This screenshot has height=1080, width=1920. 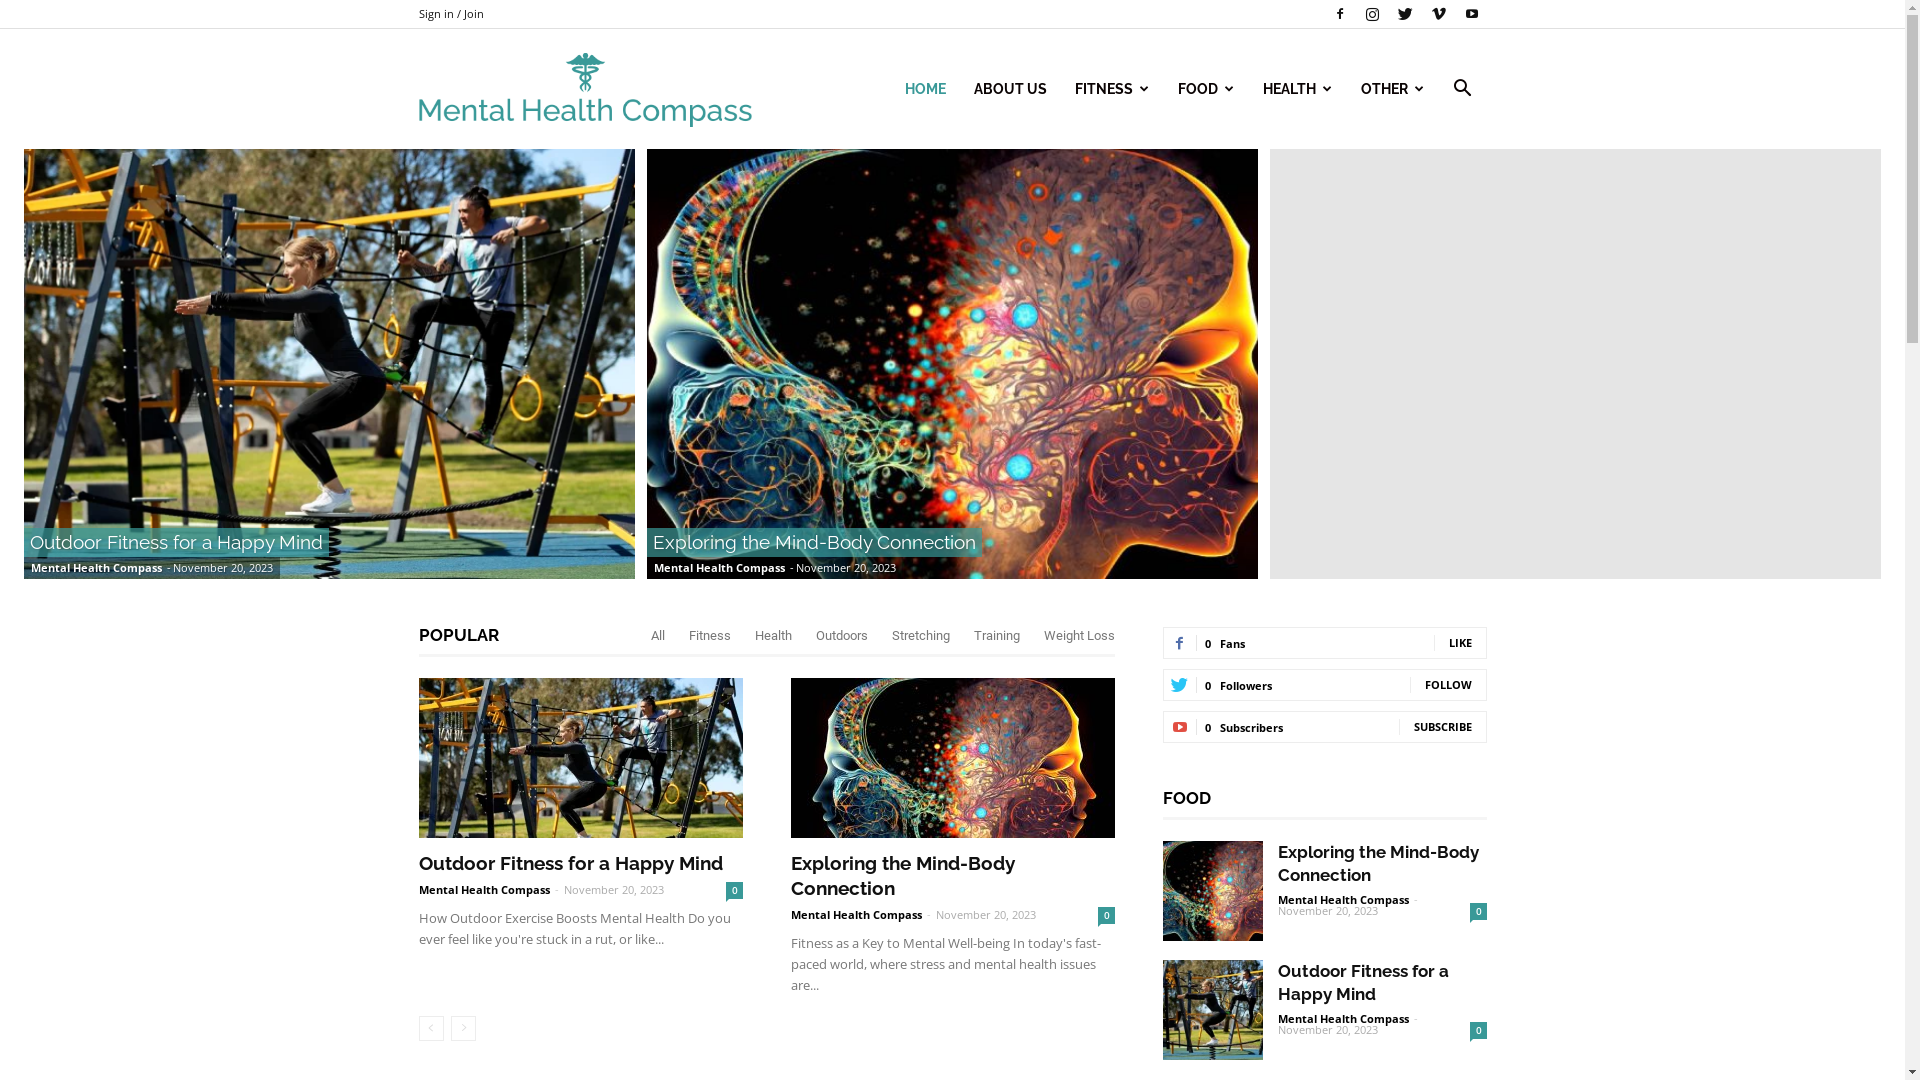 What do you see at coordinates (657, 636) in the screenshot?
I see `All` at bounding box center [657, 636].